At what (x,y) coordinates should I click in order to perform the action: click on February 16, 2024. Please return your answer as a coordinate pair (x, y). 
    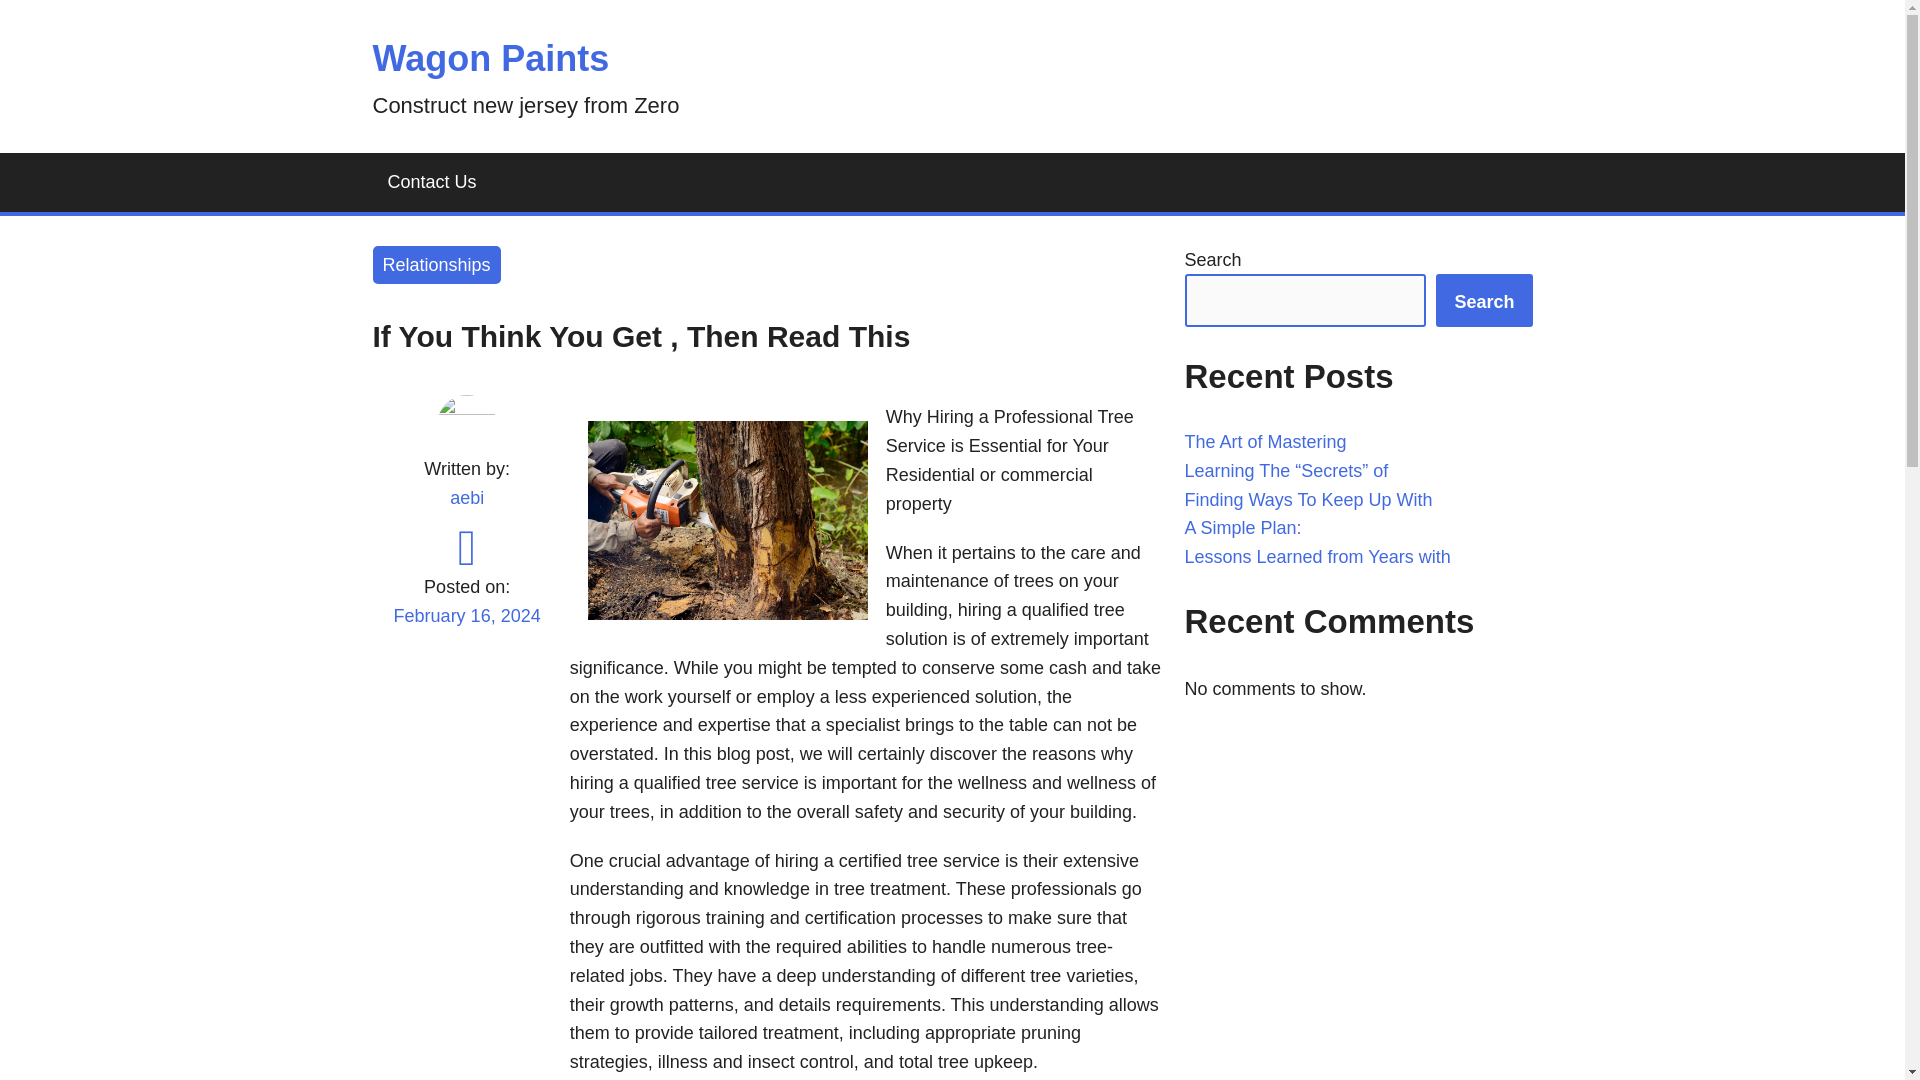
    Looking at the image, I should click on (466, 628).